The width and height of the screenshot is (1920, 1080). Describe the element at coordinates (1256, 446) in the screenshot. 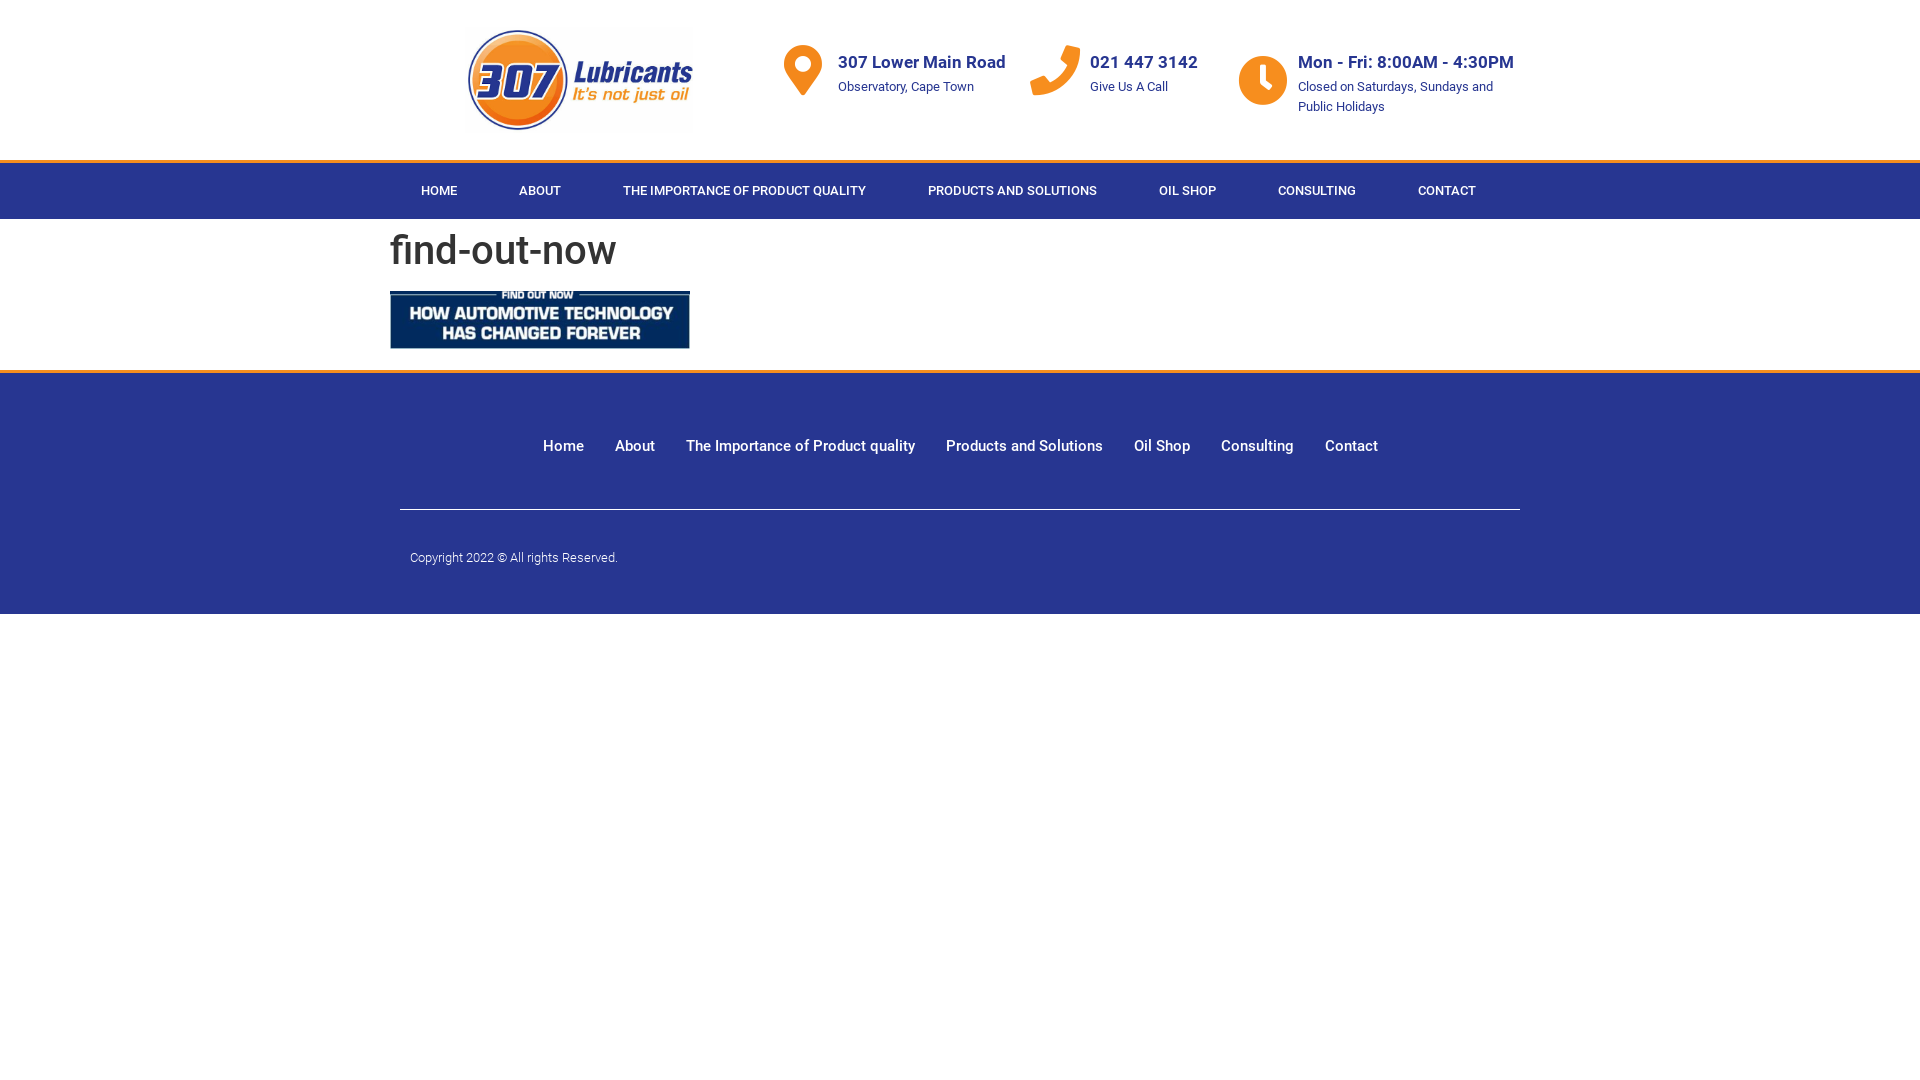

I see `Consulting` at that location.